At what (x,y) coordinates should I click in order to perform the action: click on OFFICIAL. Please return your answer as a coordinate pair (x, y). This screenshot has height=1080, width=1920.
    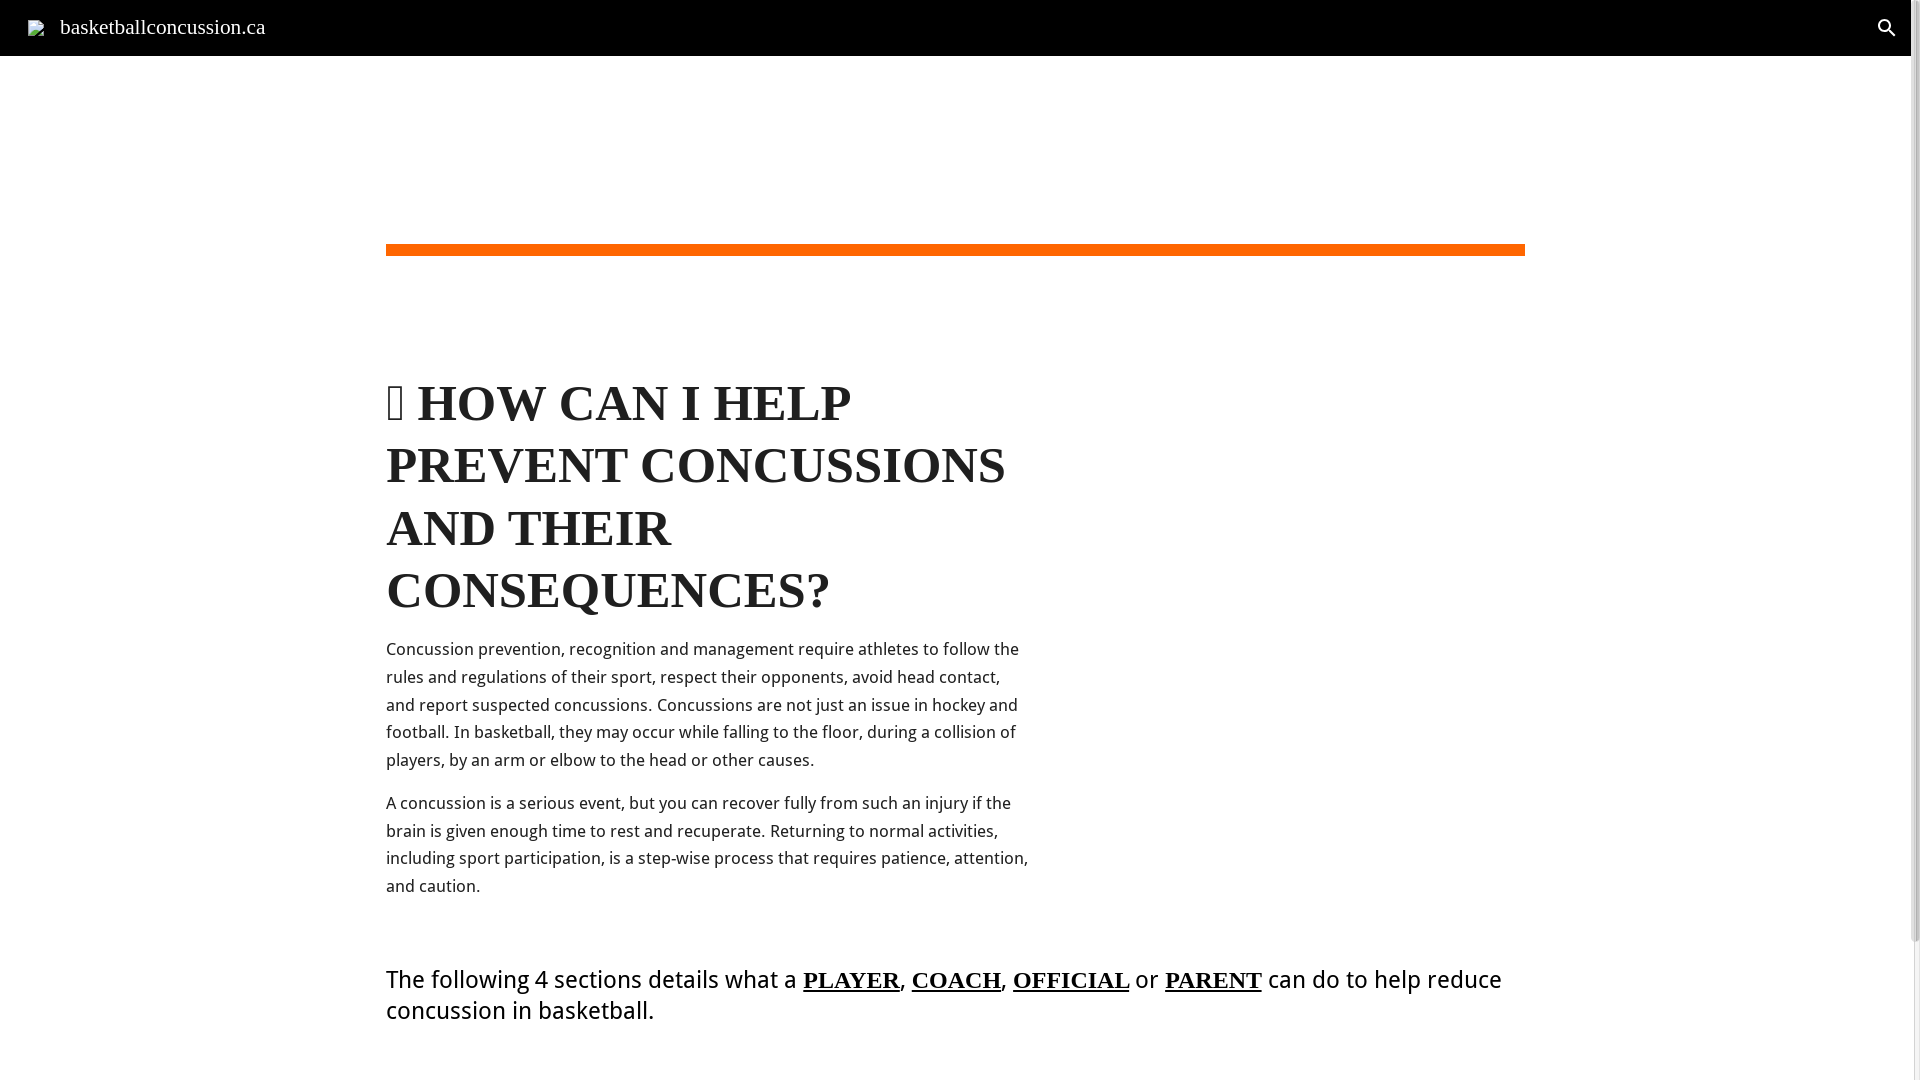
    Looking at the image, I should click on (1071, 980).